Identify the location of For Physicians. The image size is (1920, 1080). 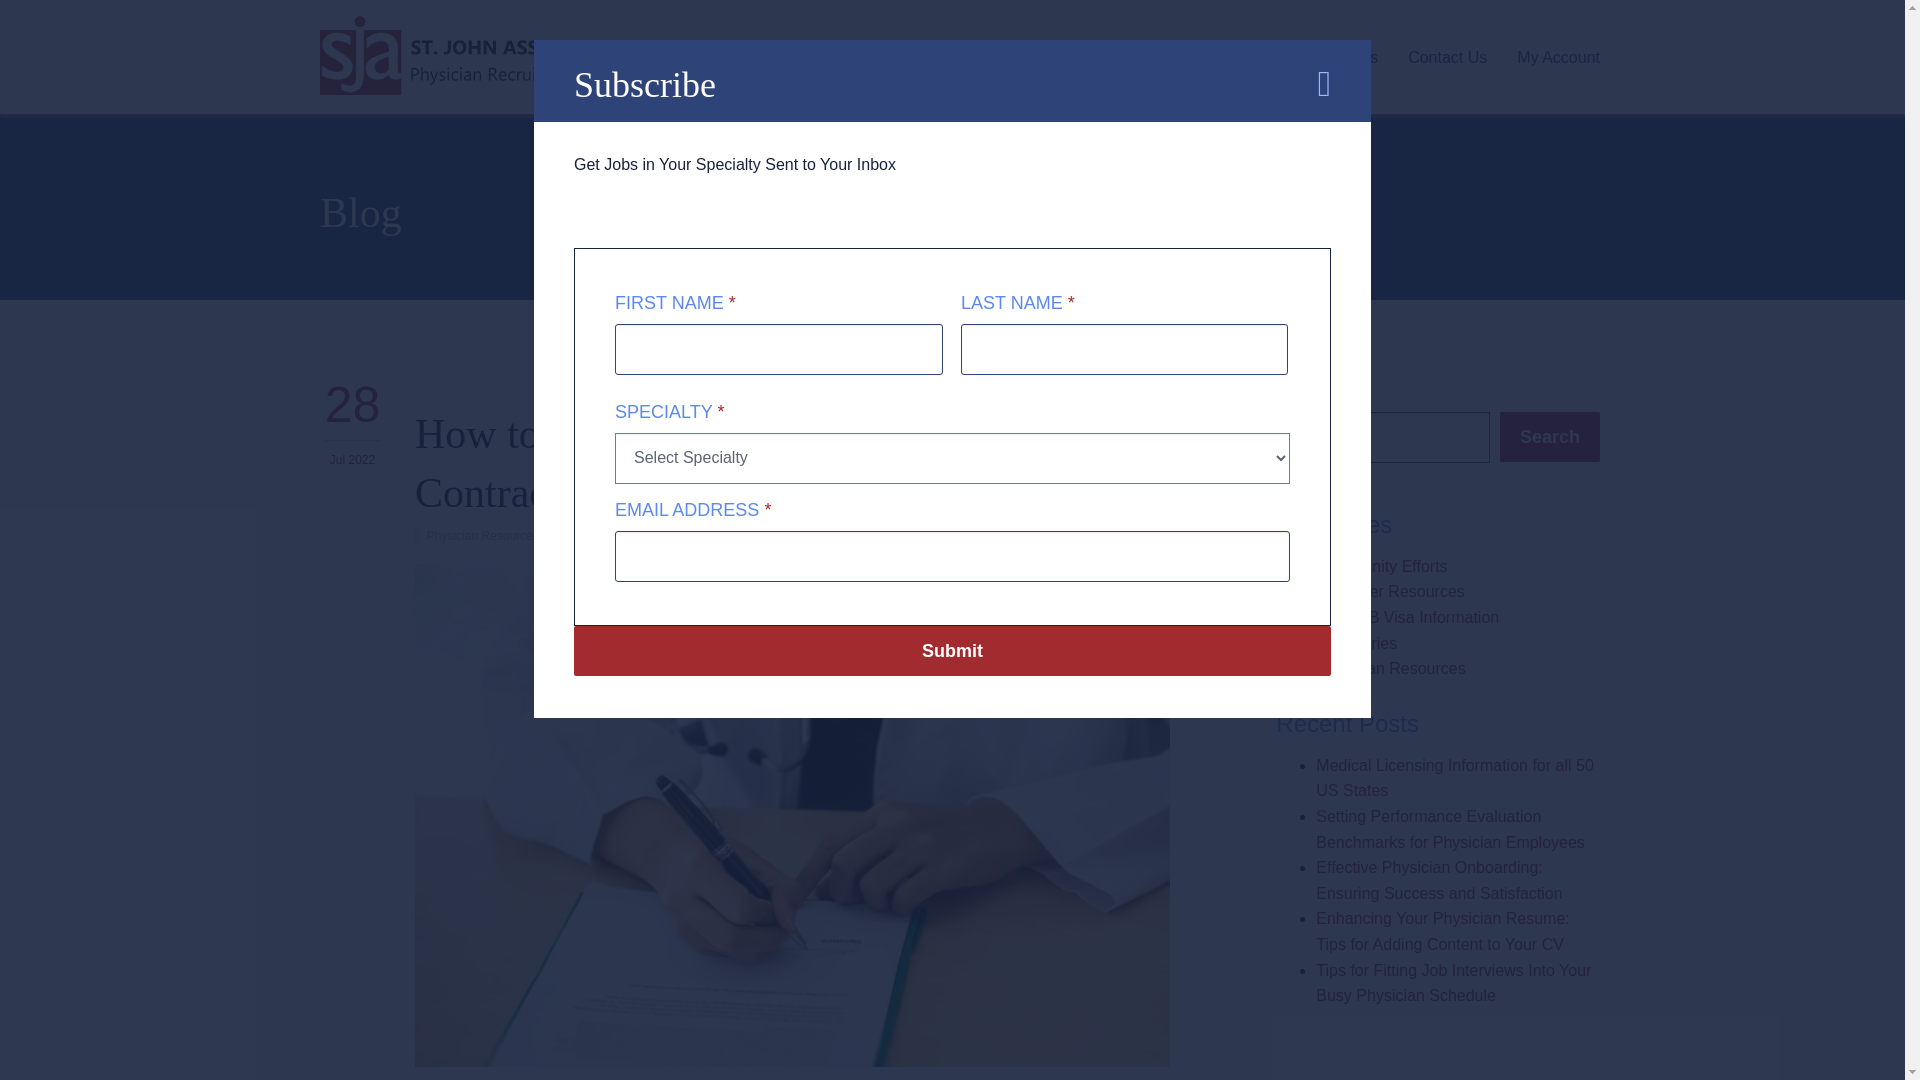
(1095, 56).